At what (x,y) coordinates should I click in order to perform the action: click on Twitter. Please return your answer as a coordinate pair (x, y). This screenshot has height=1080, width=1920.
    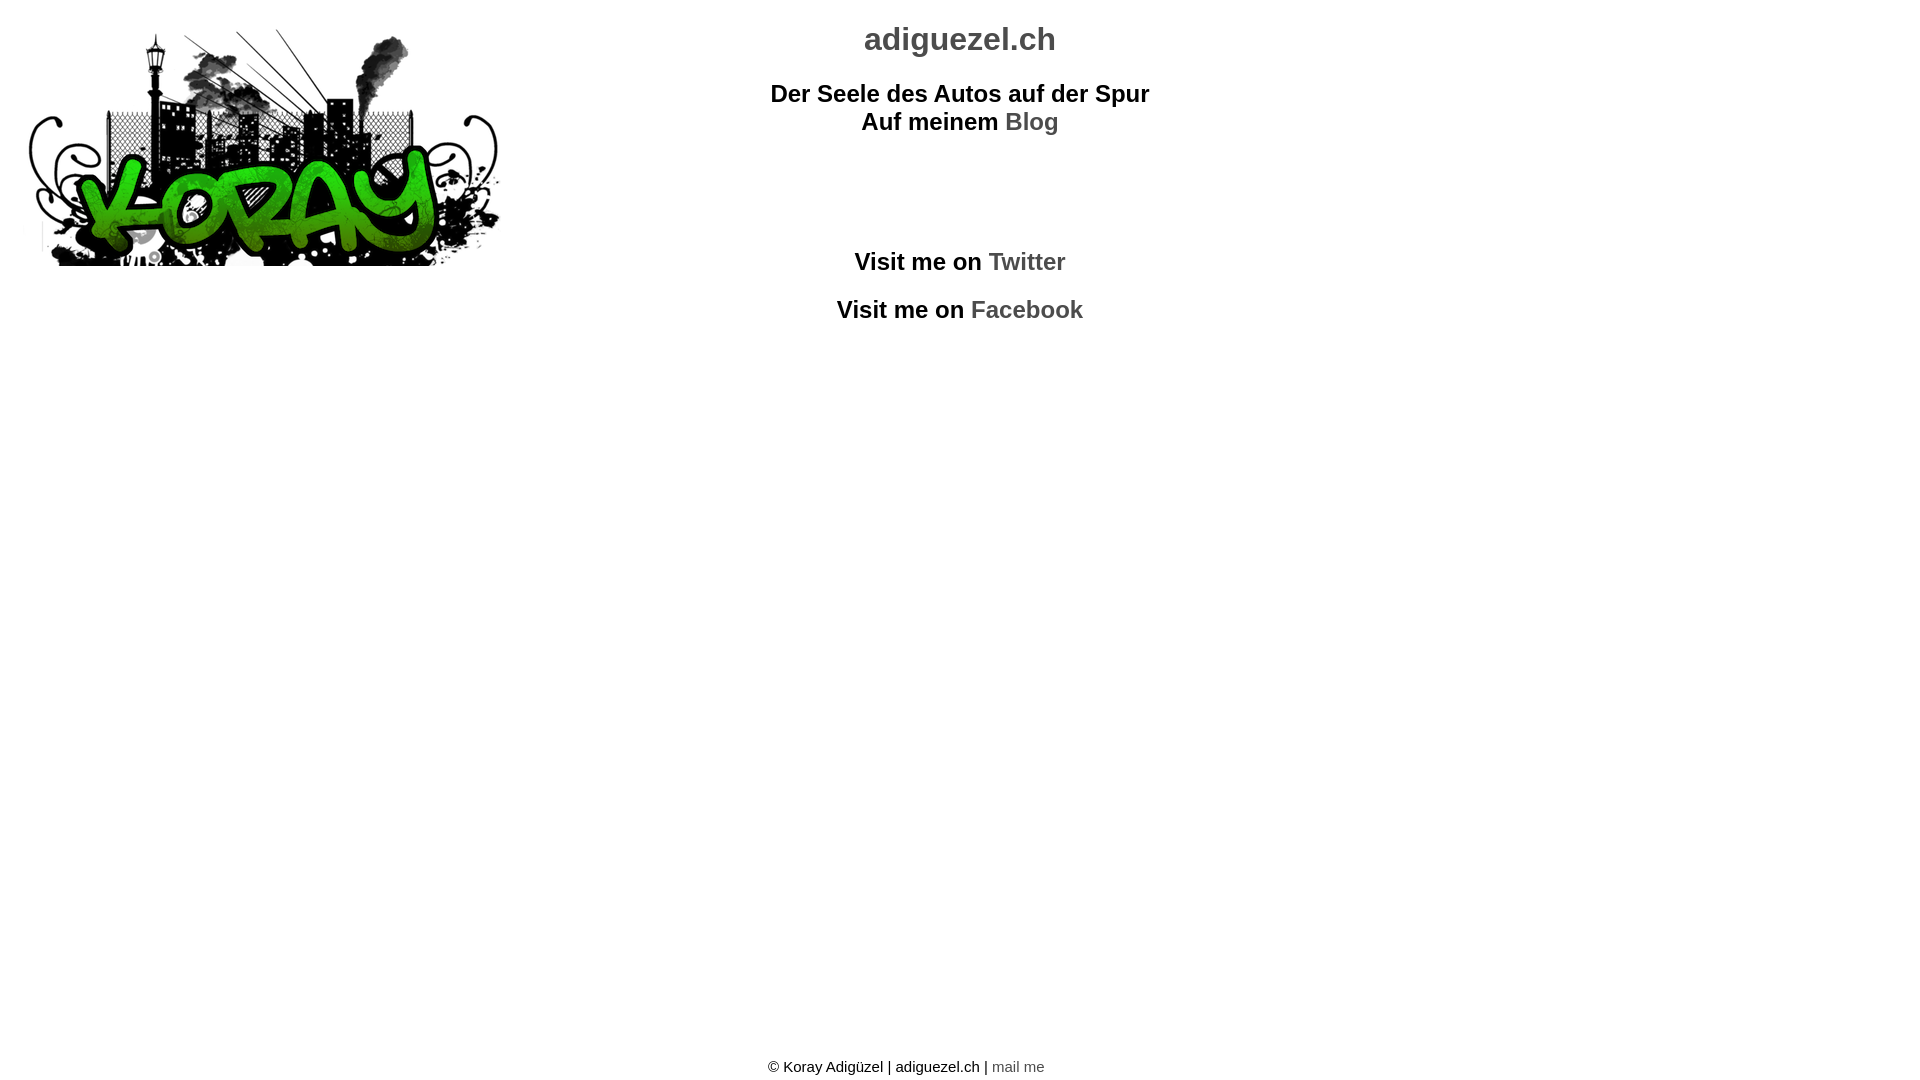
    Looking at the image, I should click on (1028, 262).